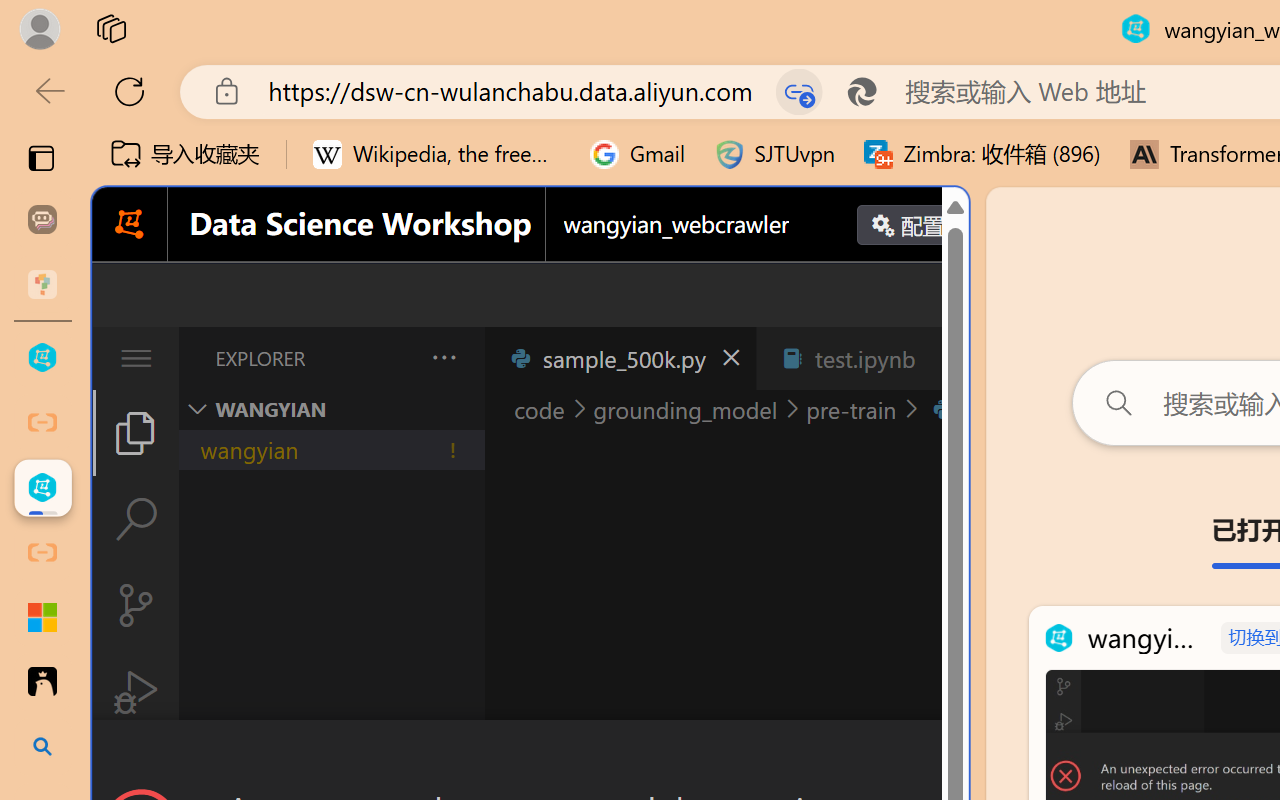  I want to click on Explorer actions, so click(391, 358).